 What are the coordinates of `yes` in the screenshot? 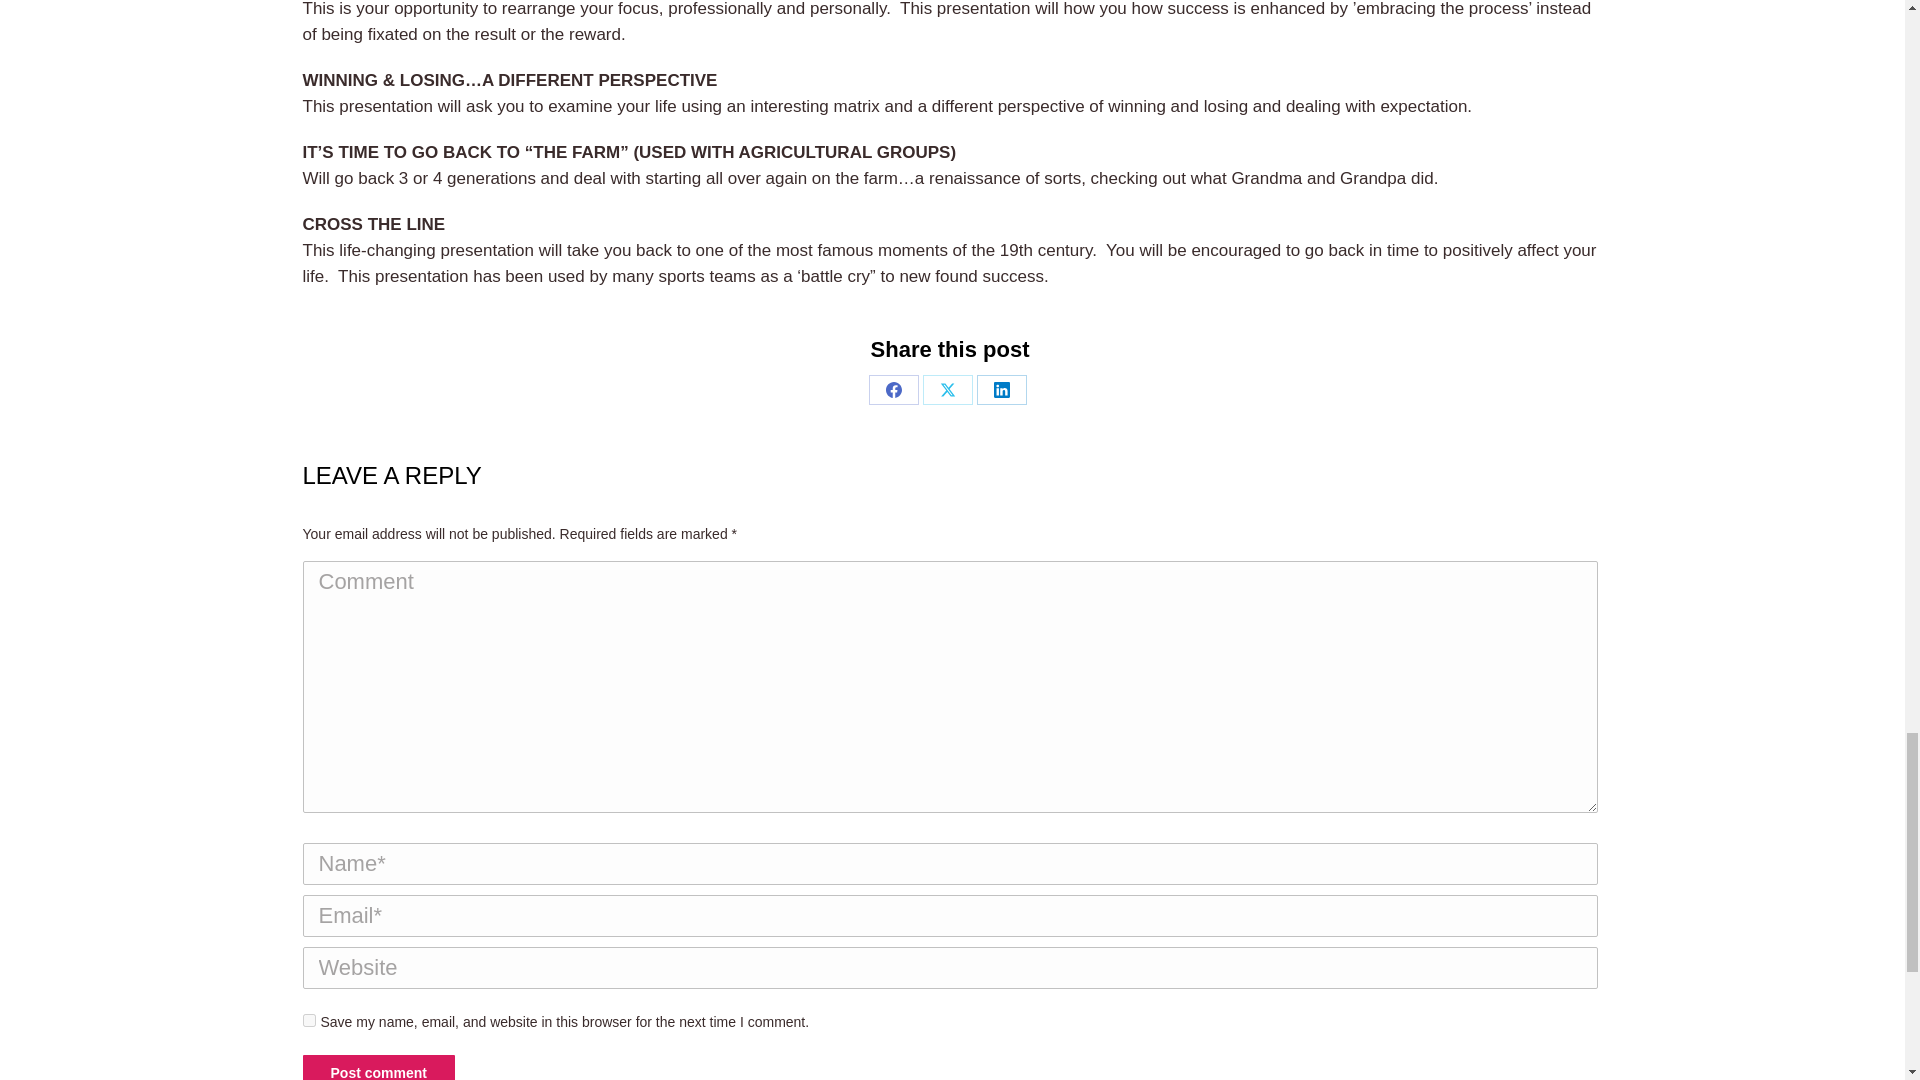 It's located at (308, 1020).